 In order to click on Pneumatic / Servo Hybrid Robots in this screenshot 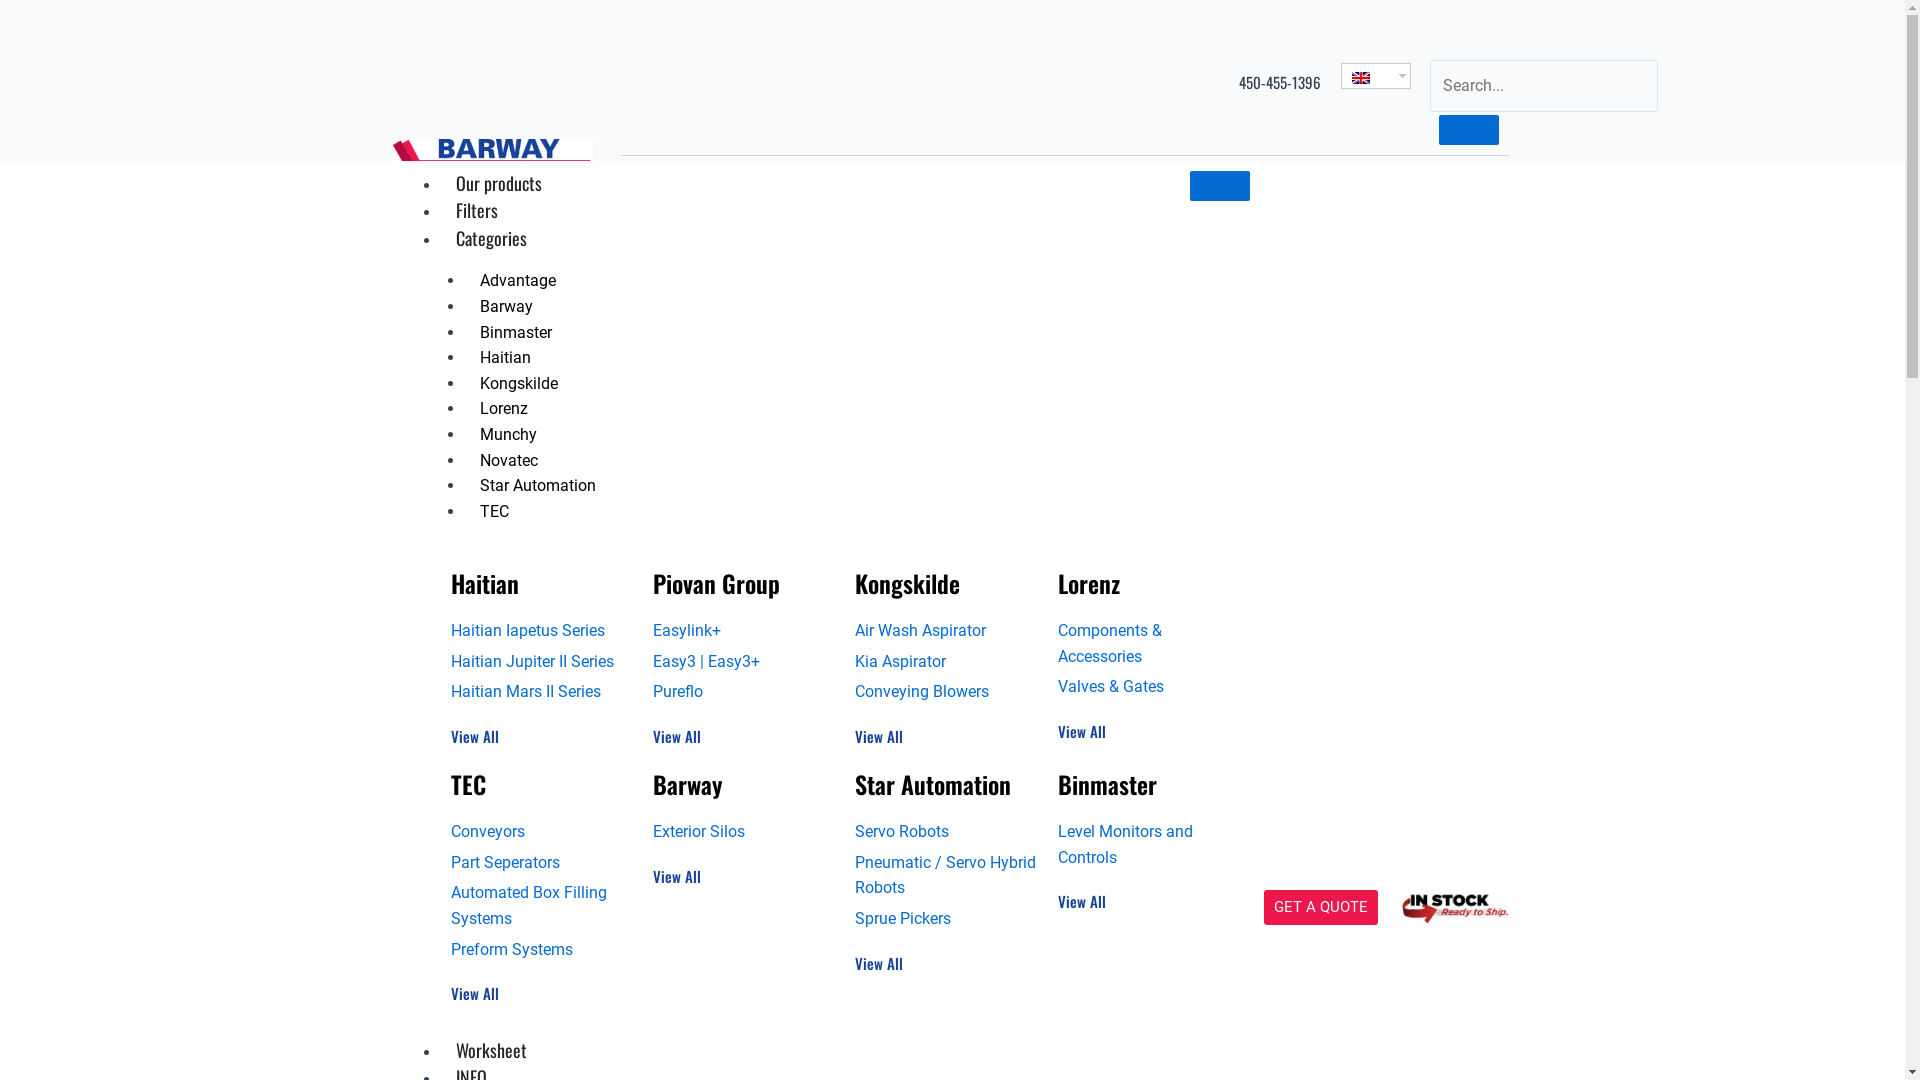, I will do `click(946, 876)`.